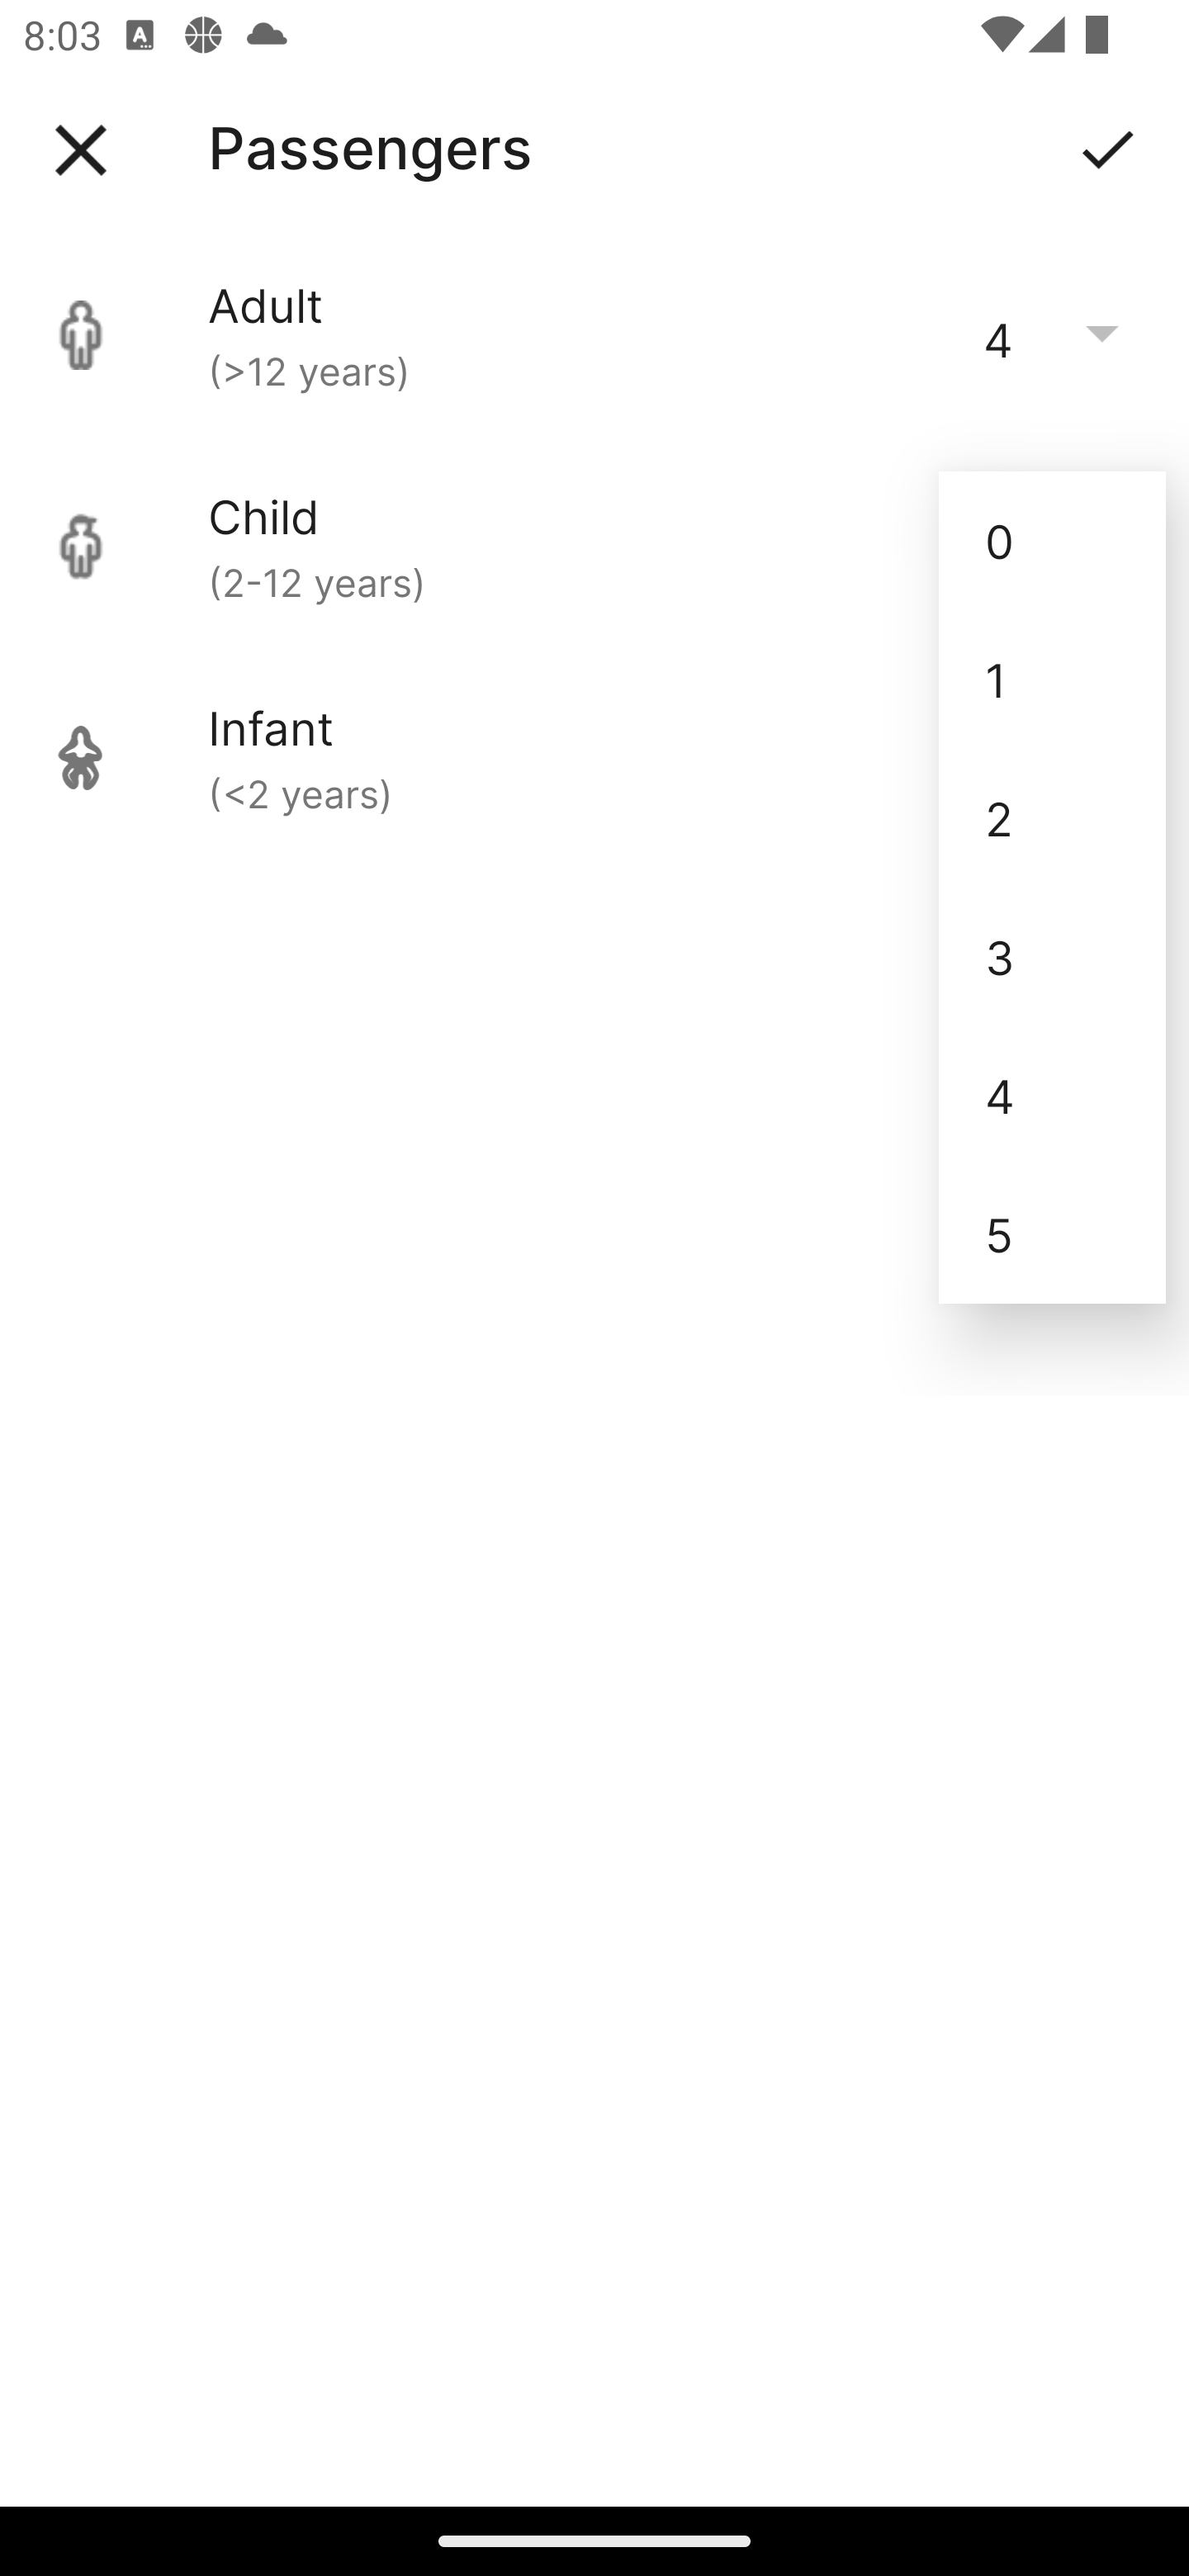  I want to click on 5, so click(1052, 1234).